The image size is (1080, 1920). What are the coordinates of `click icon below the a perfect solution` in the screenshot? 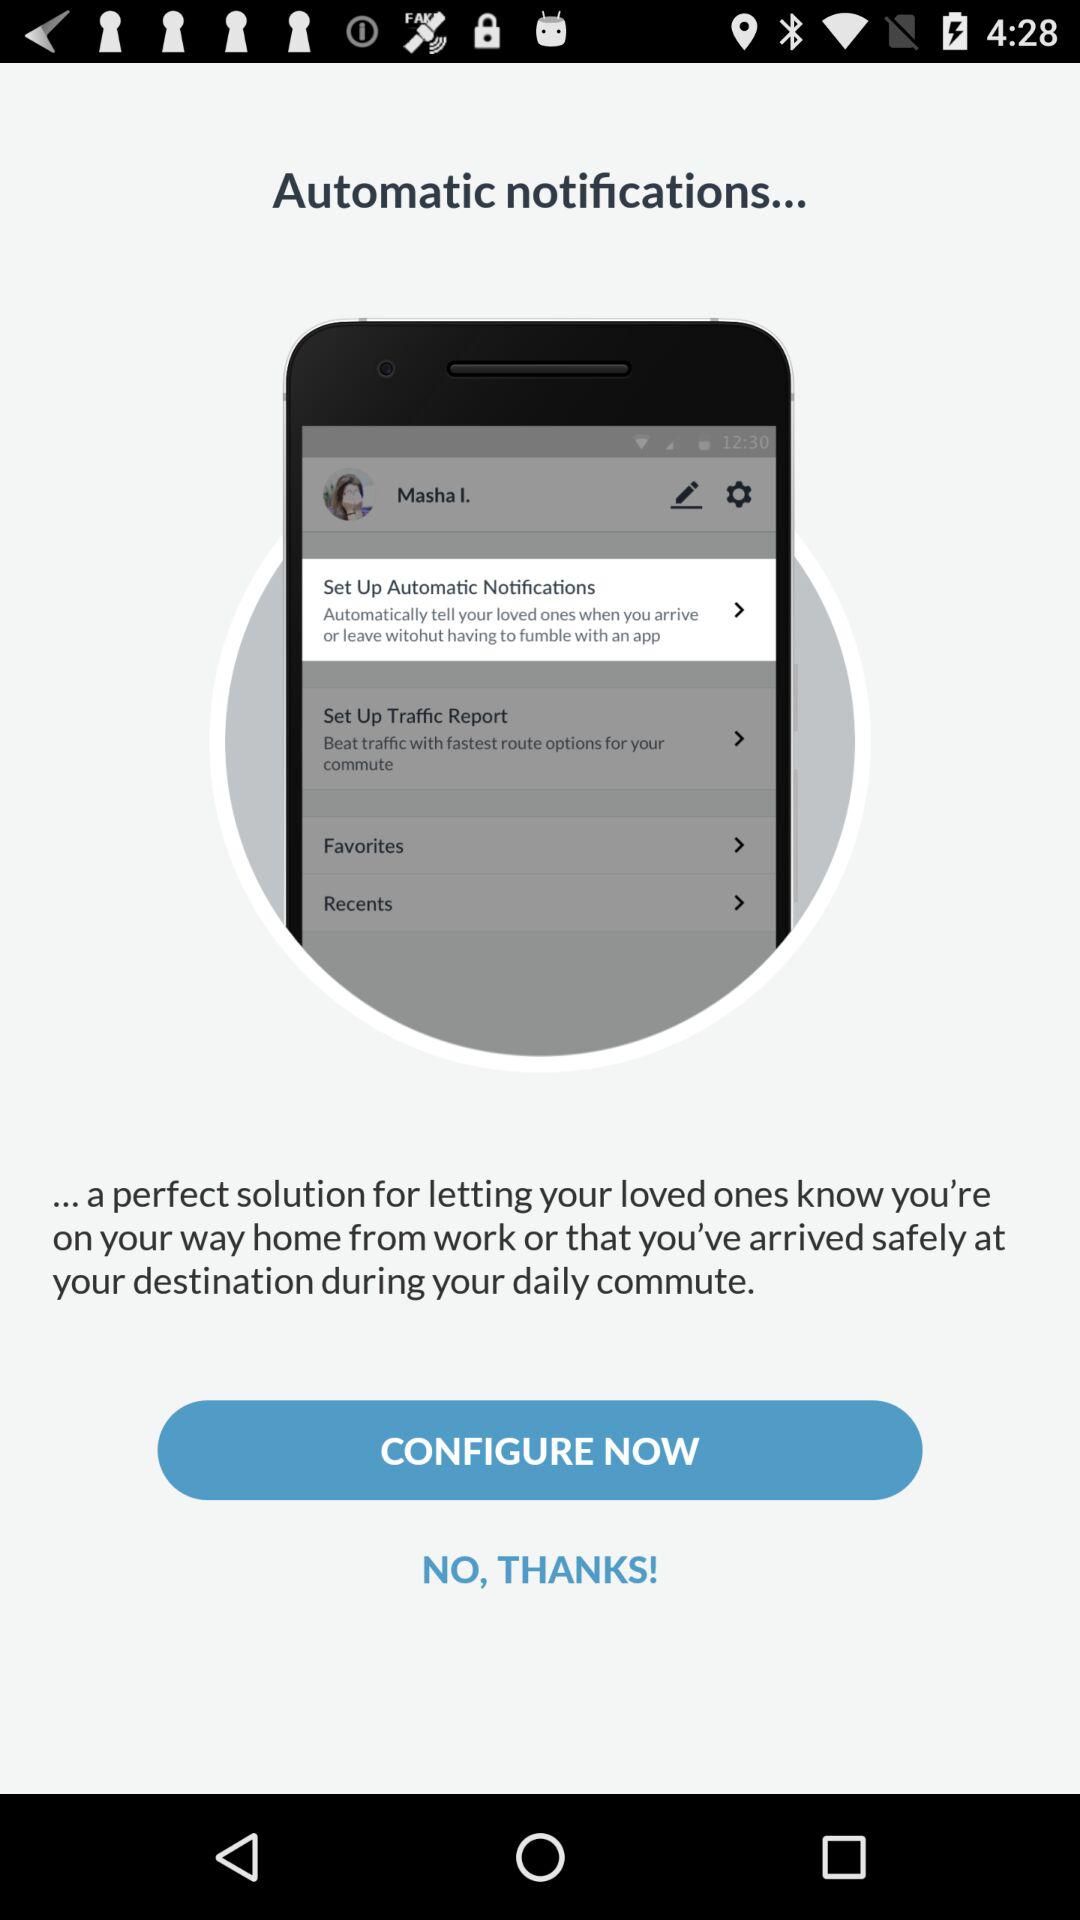 It's located at (540, 1450).